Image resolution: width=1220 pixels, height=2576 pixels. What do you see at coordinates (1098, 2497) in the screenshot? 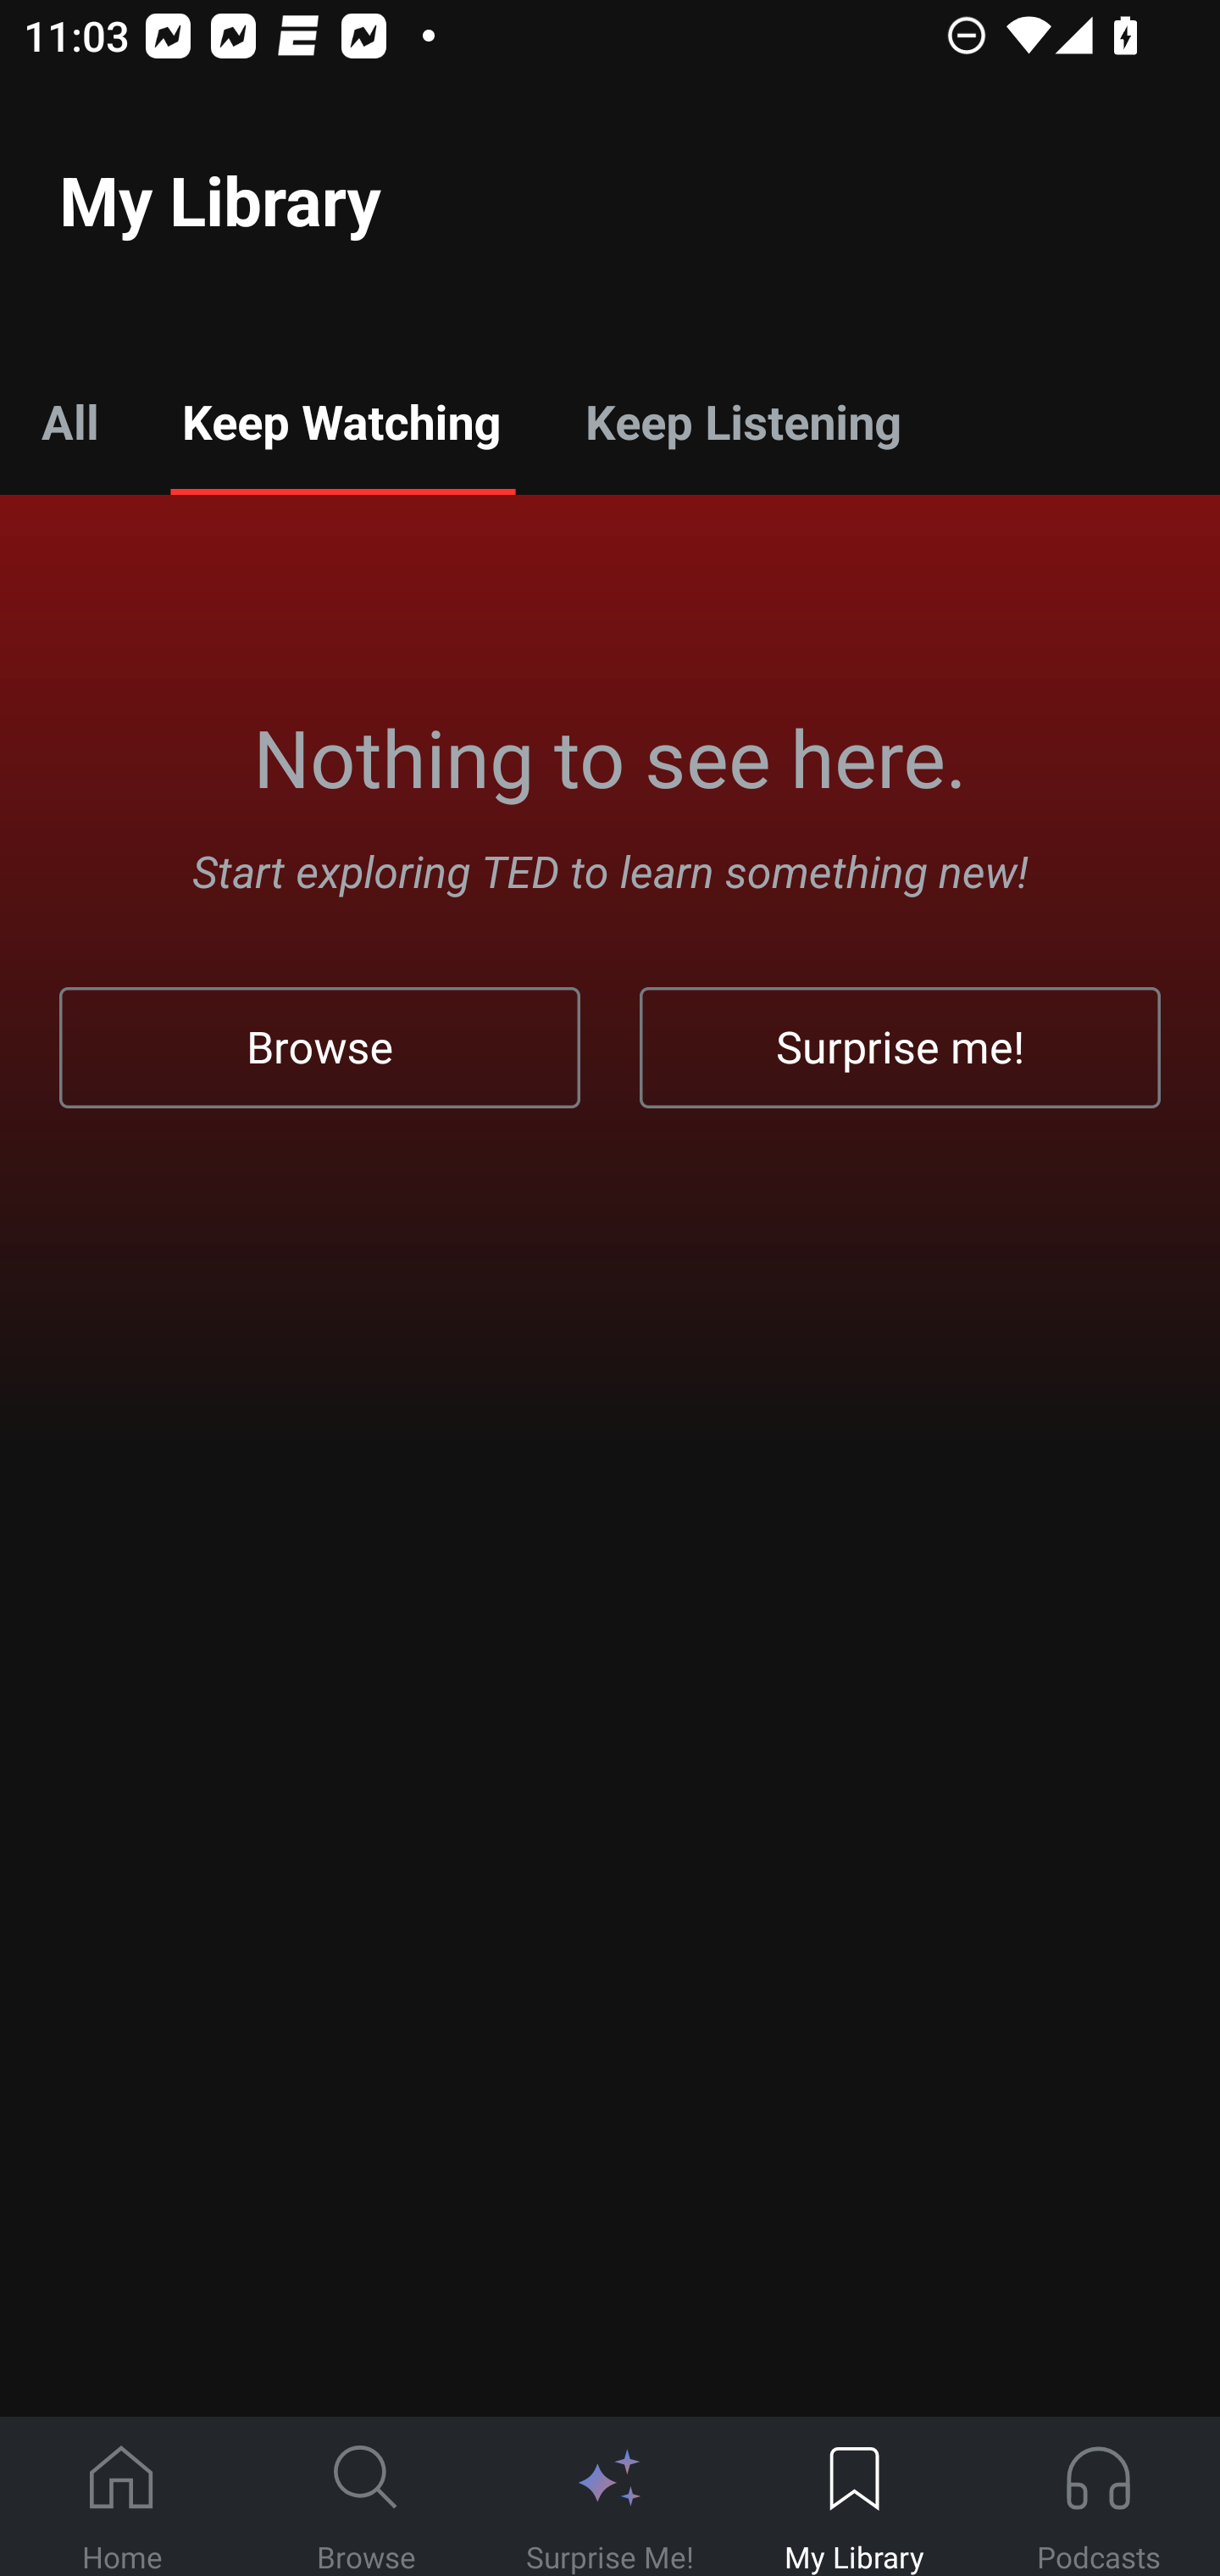
I see `Podcasts` at bounding box center [1098, 2497].